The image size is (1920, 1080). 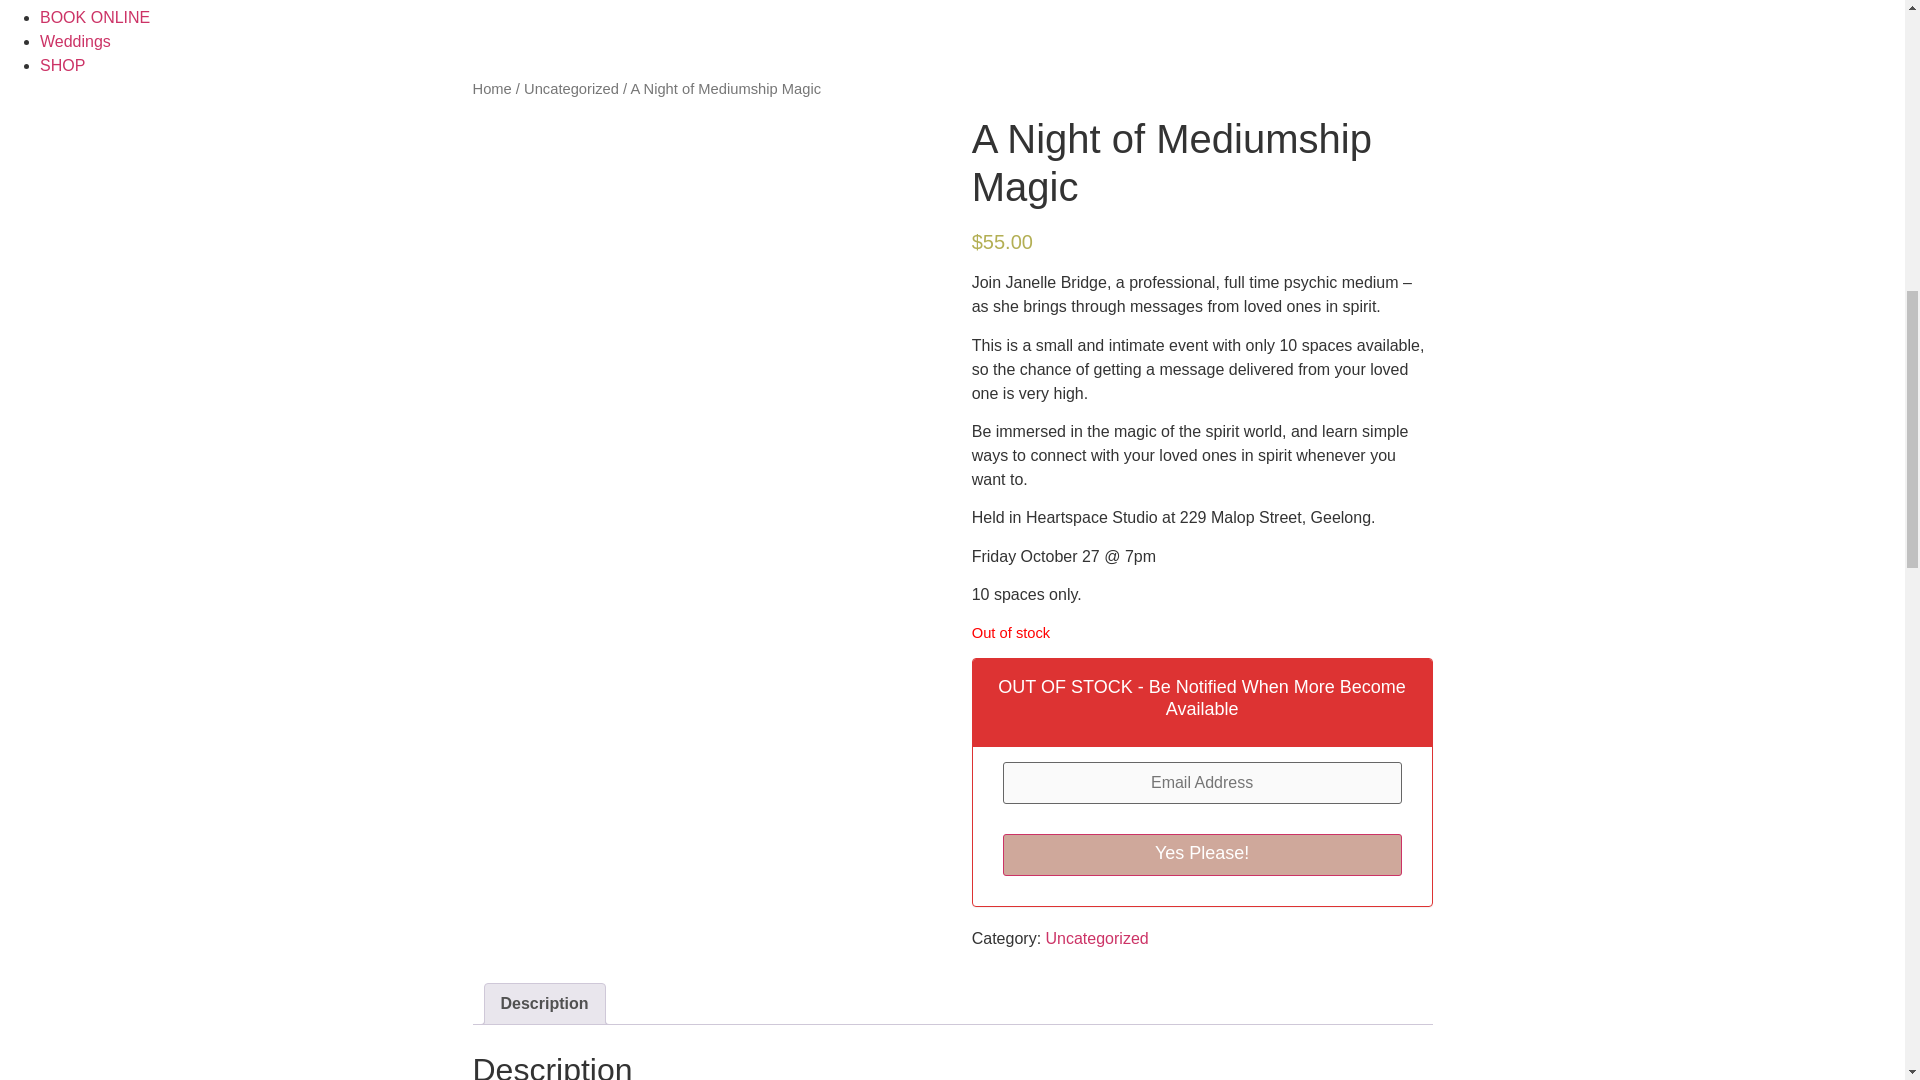 I want to click on Weddings, so click(x=76, y=41).